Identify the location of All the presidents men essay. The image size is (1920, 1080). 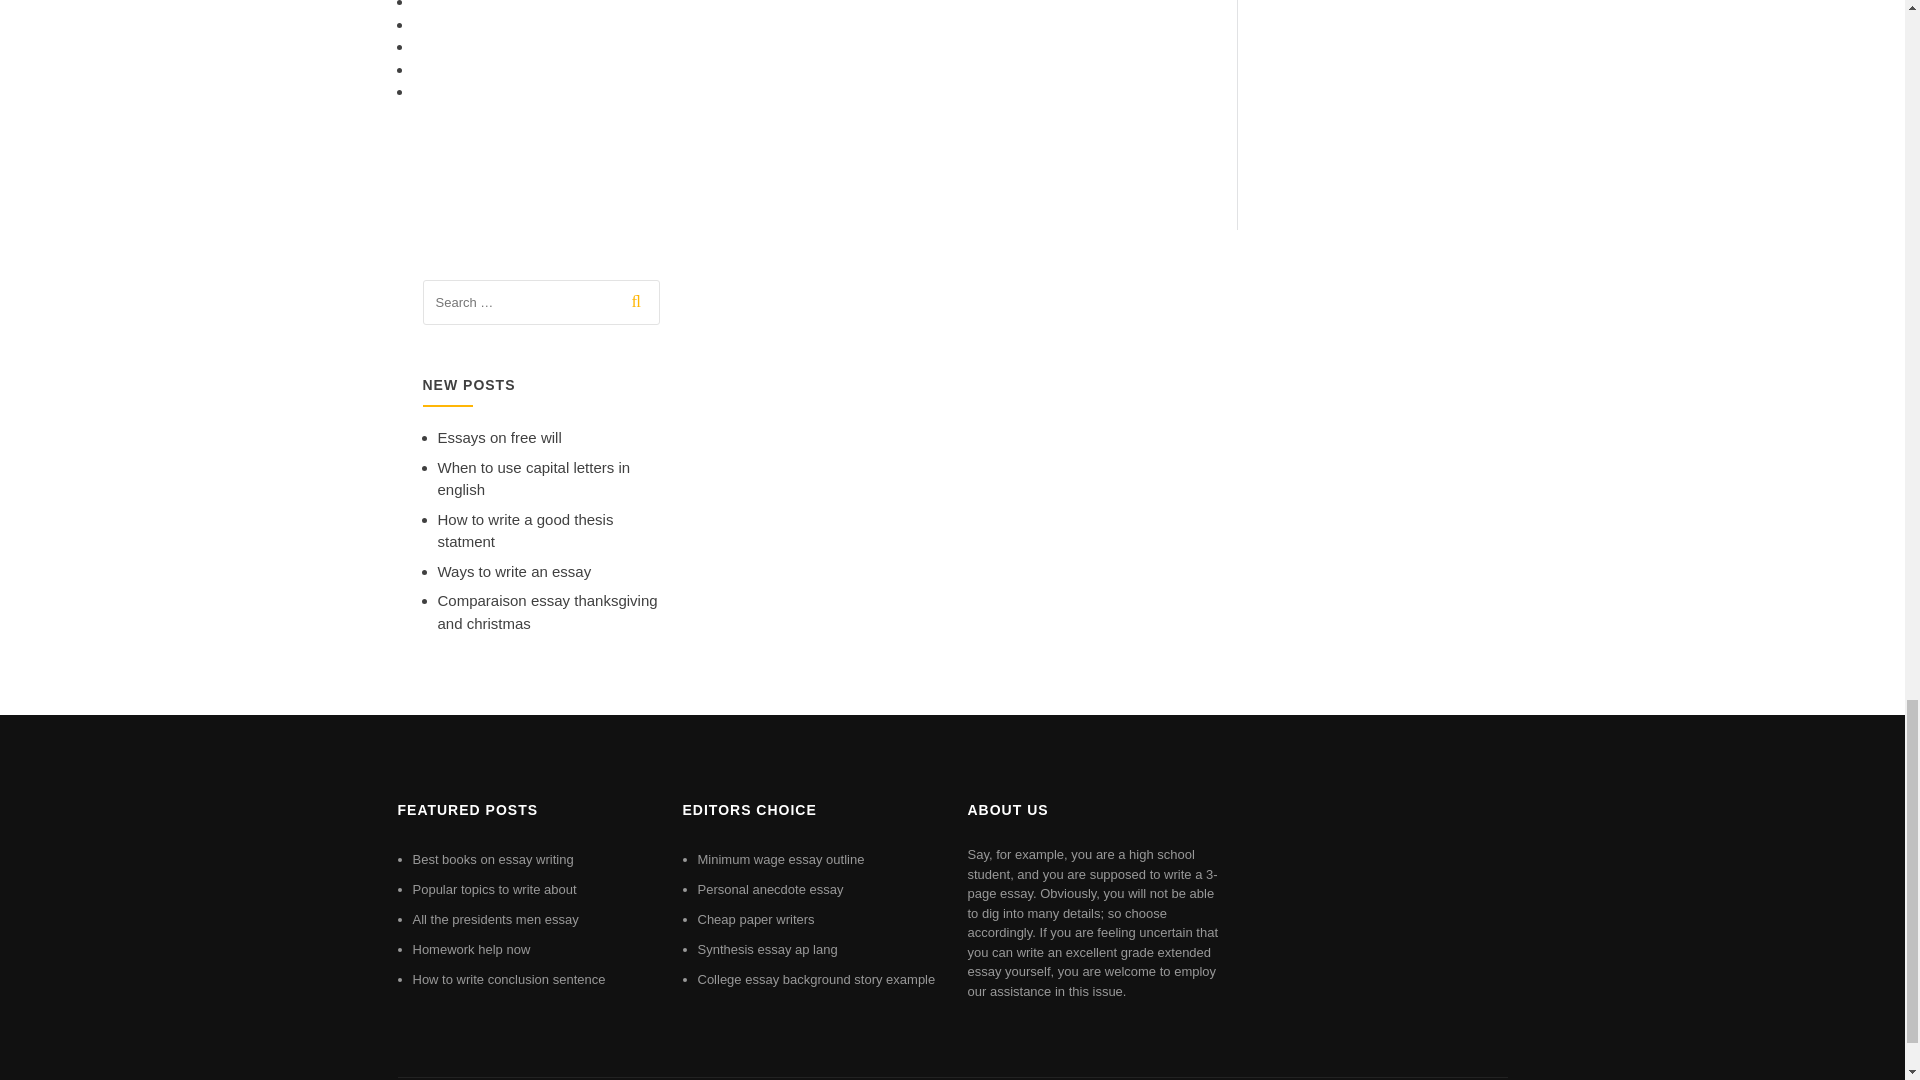
(494, 918).